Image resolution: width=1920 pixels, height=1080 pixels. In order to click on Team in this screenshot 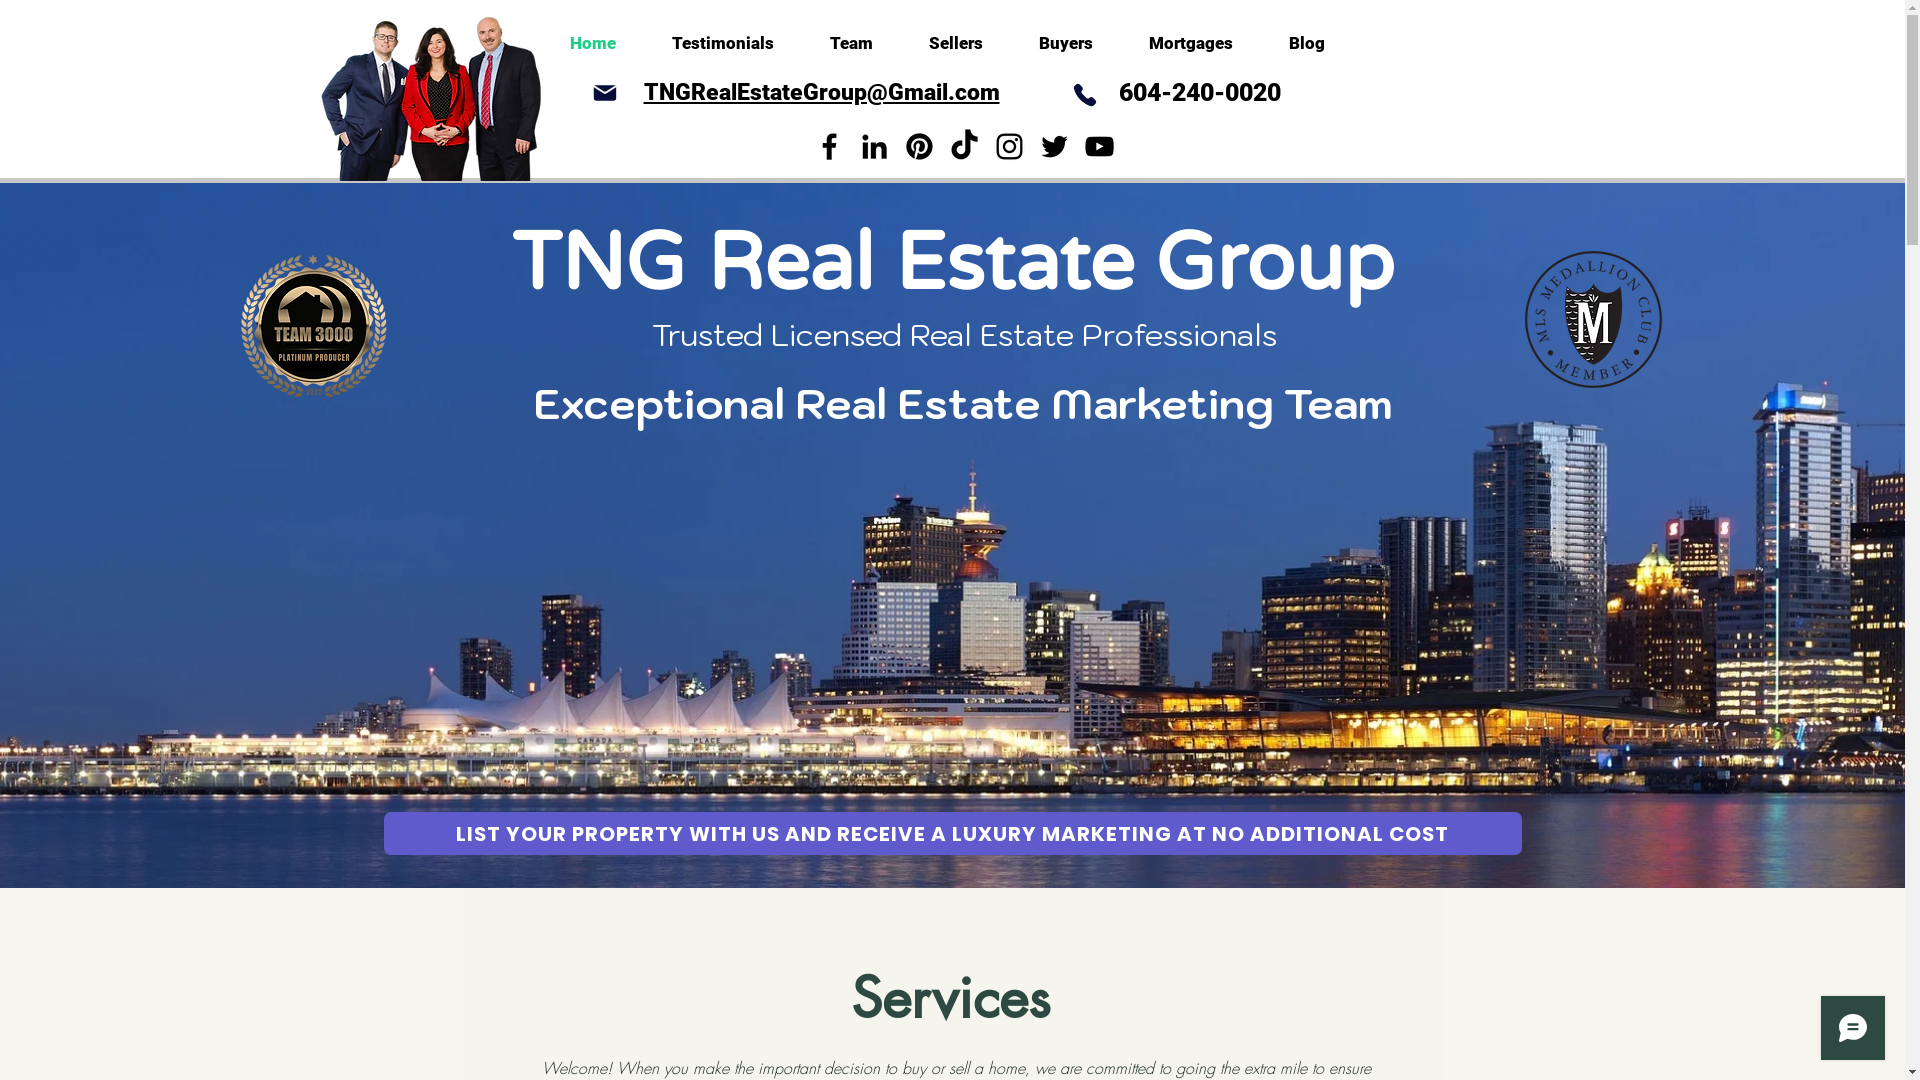, I will do `click(852, 43)`.